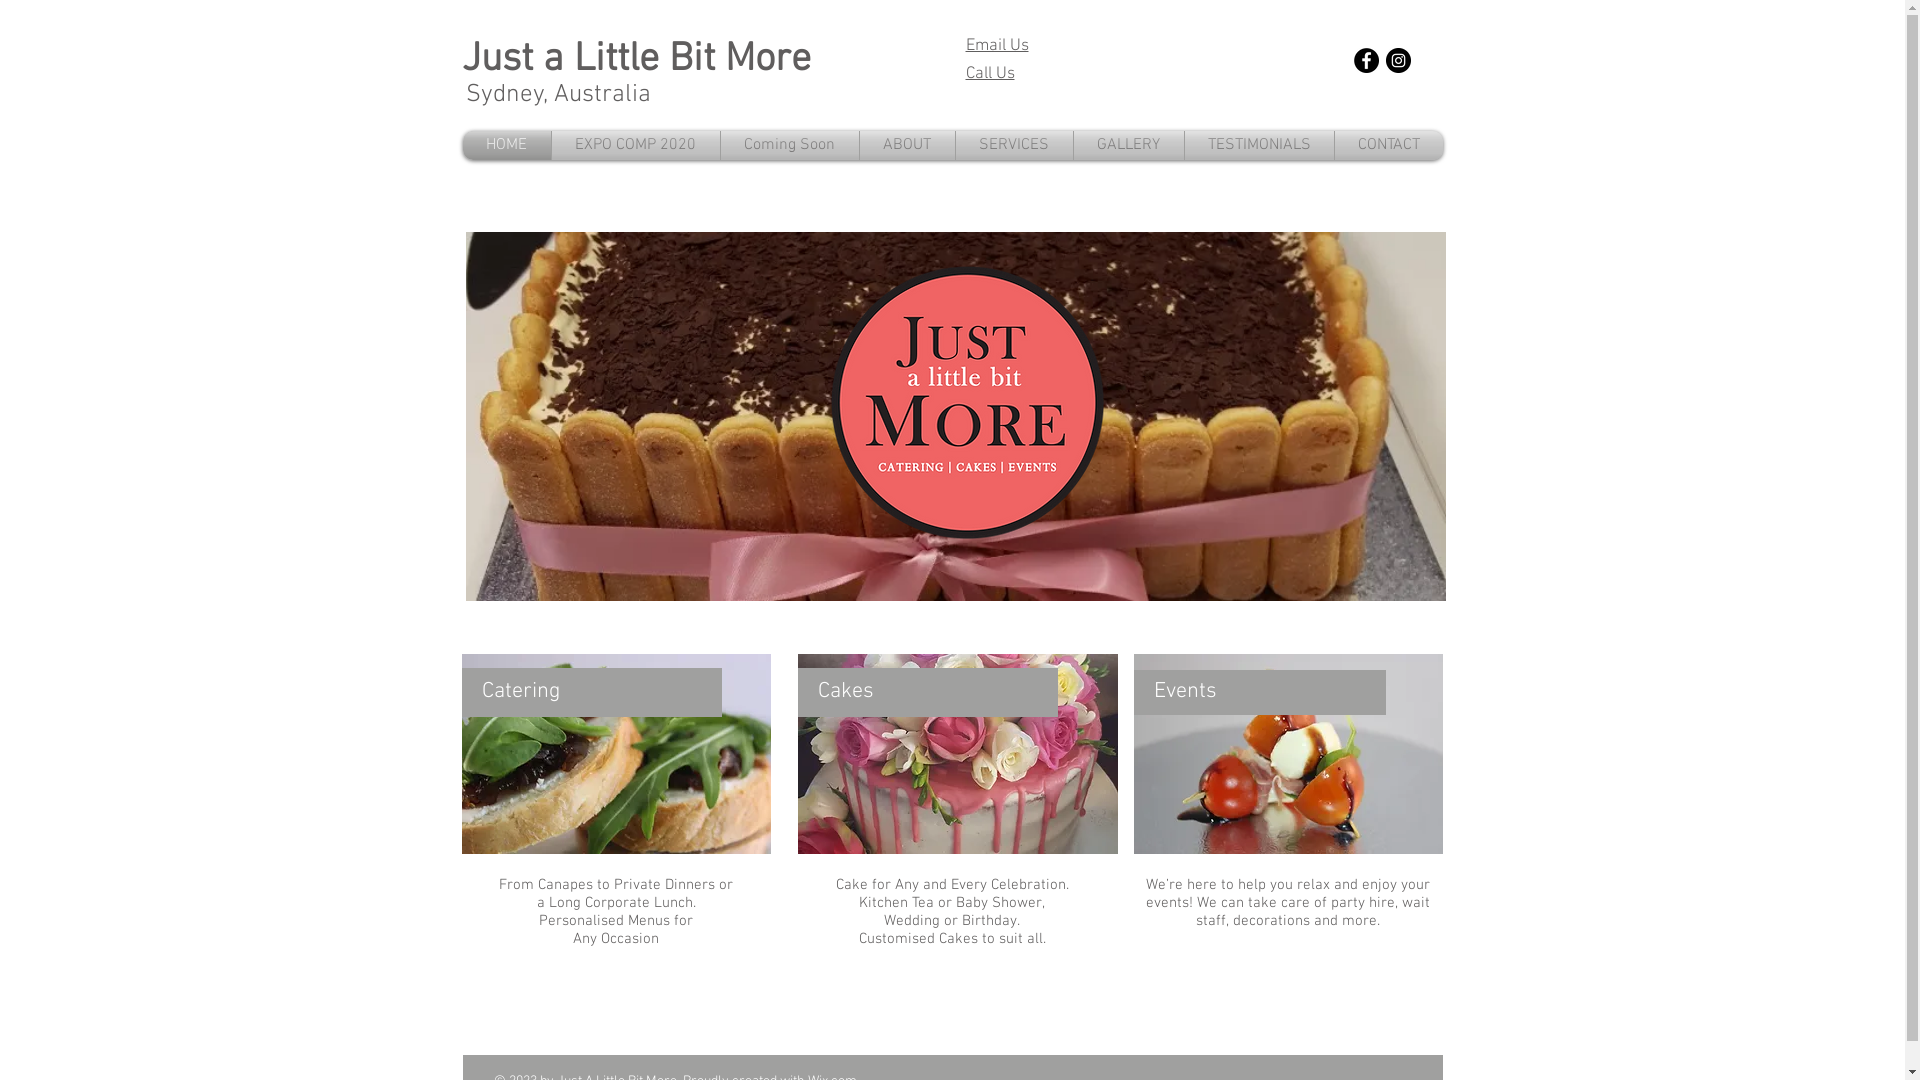 Image resolution: width=1920 pixels, height=1080 pixels. What do you see at coordinates (789, 146) in the screenshot?
I see `Coming Soon` at bounding box center [789, 146].